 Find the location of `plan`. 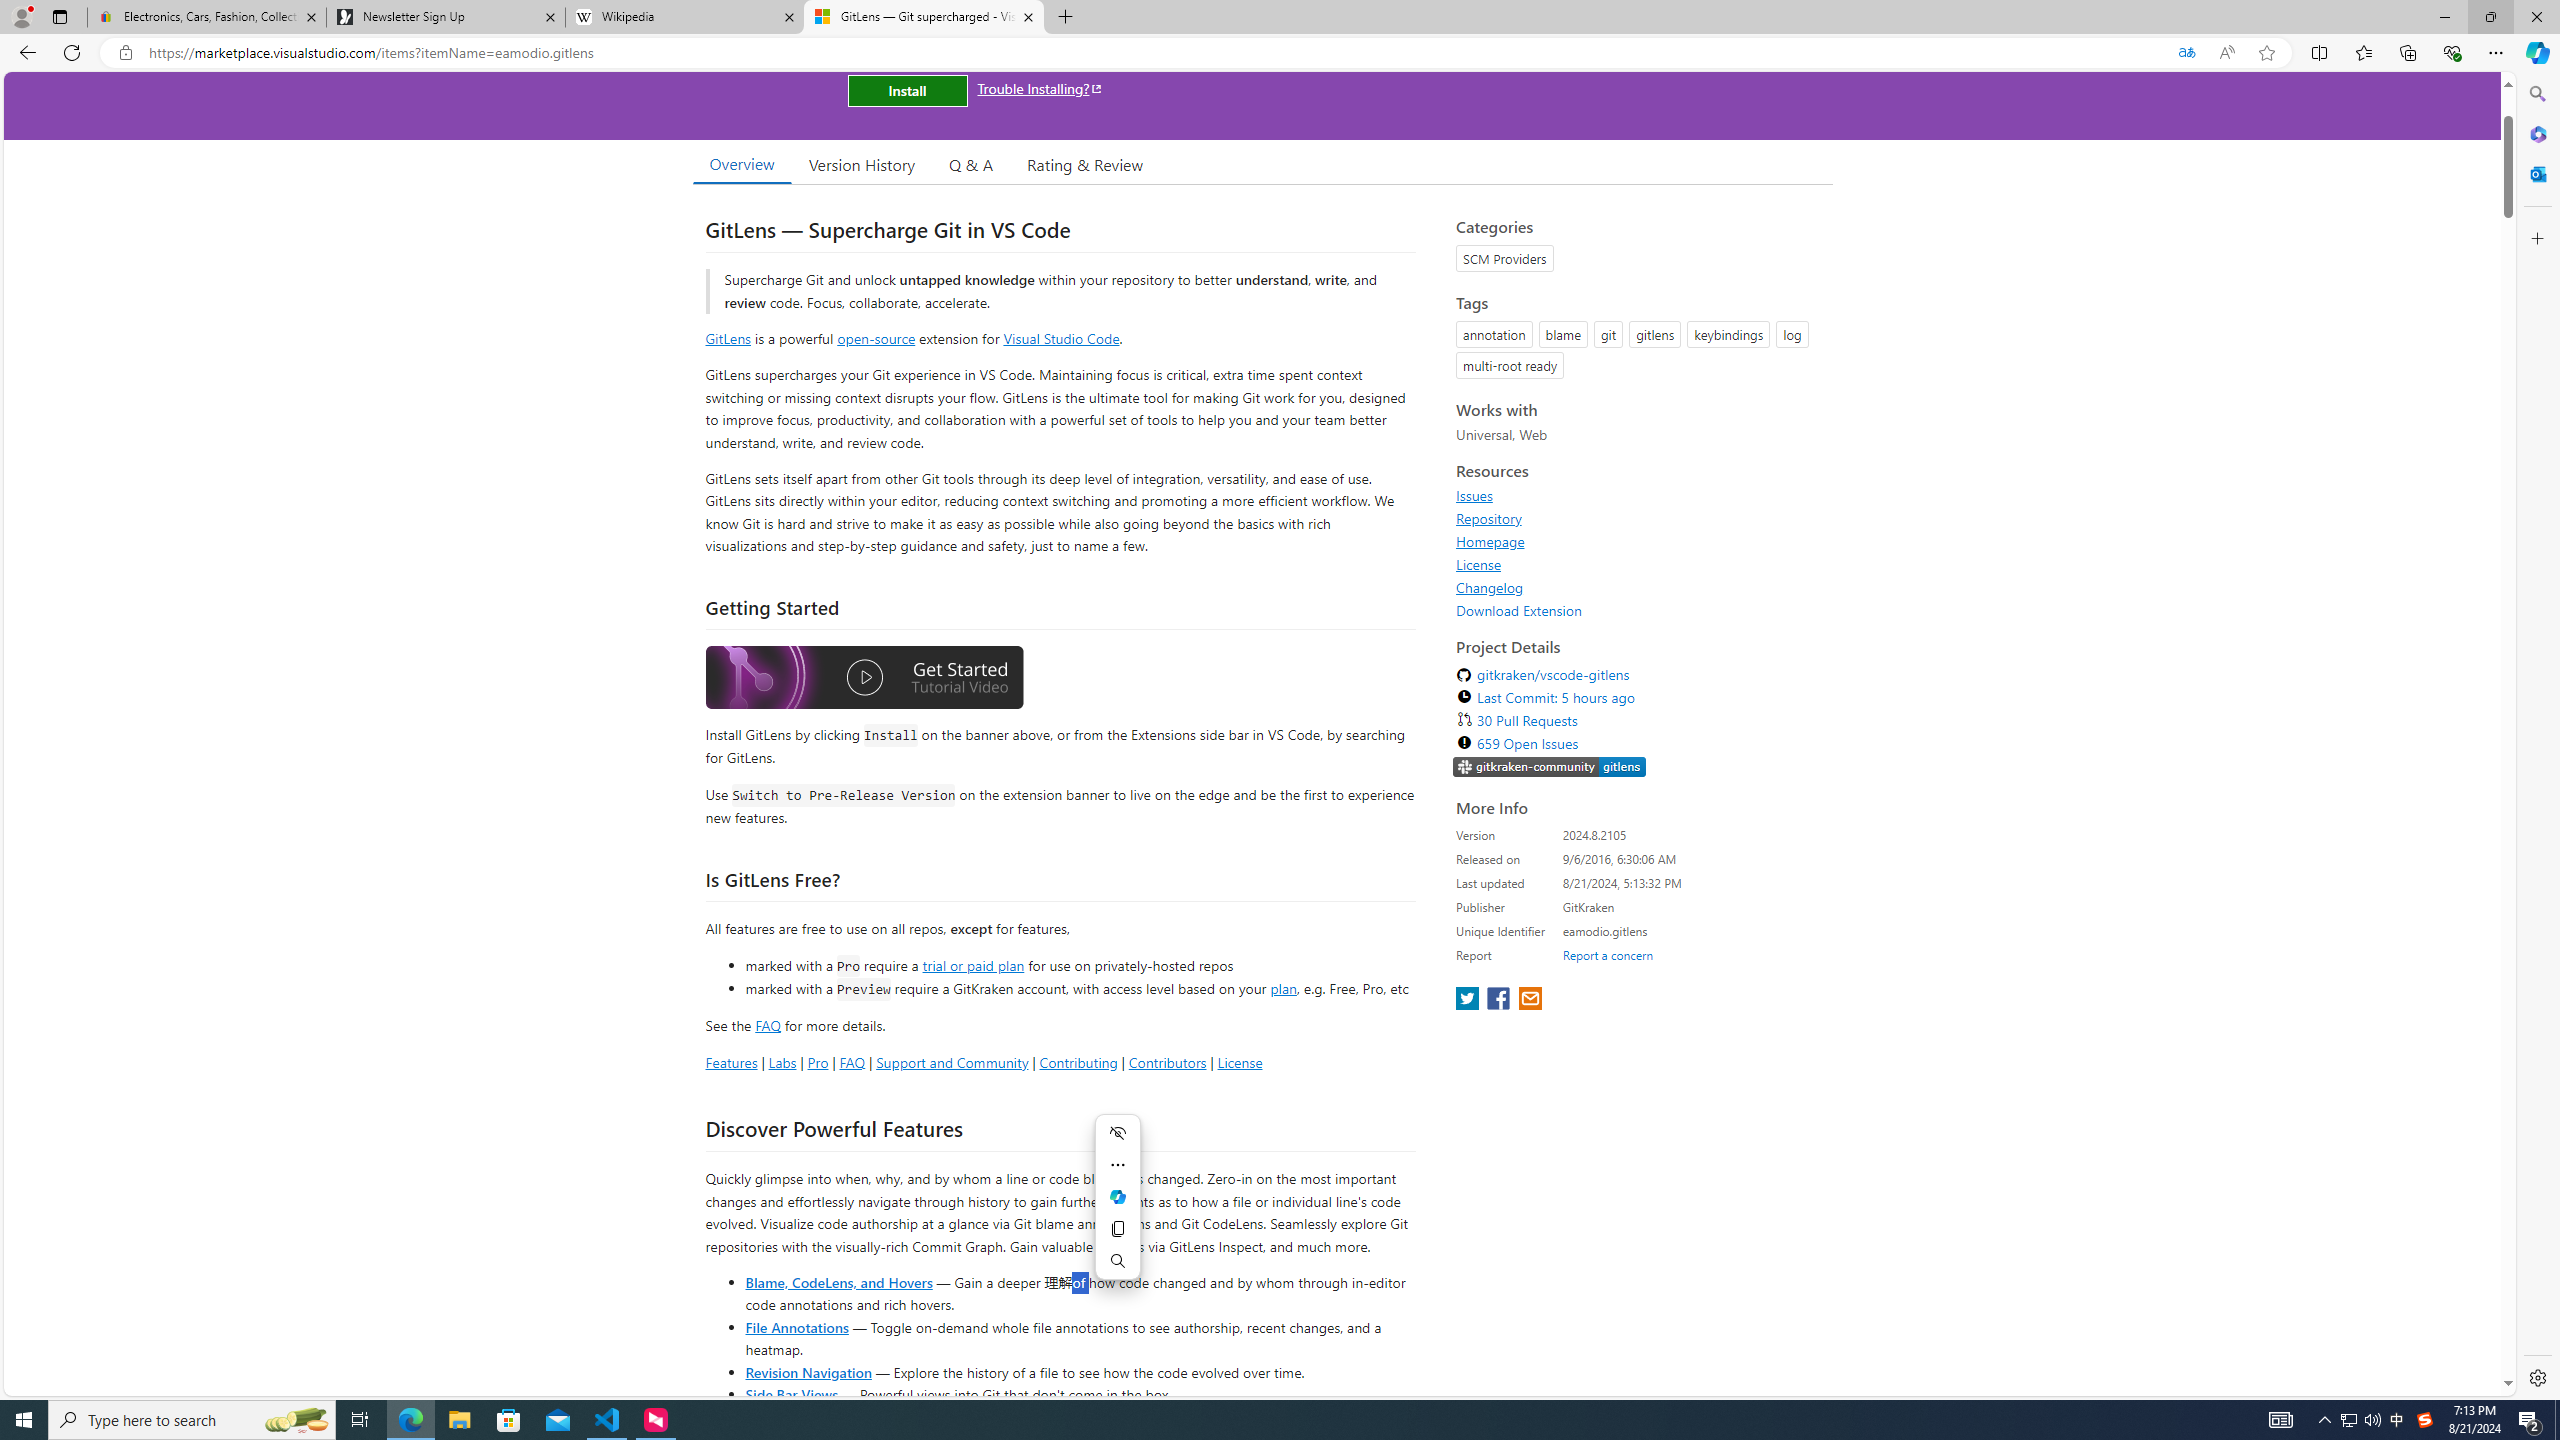

plan is located at coordinates (1283, 989).